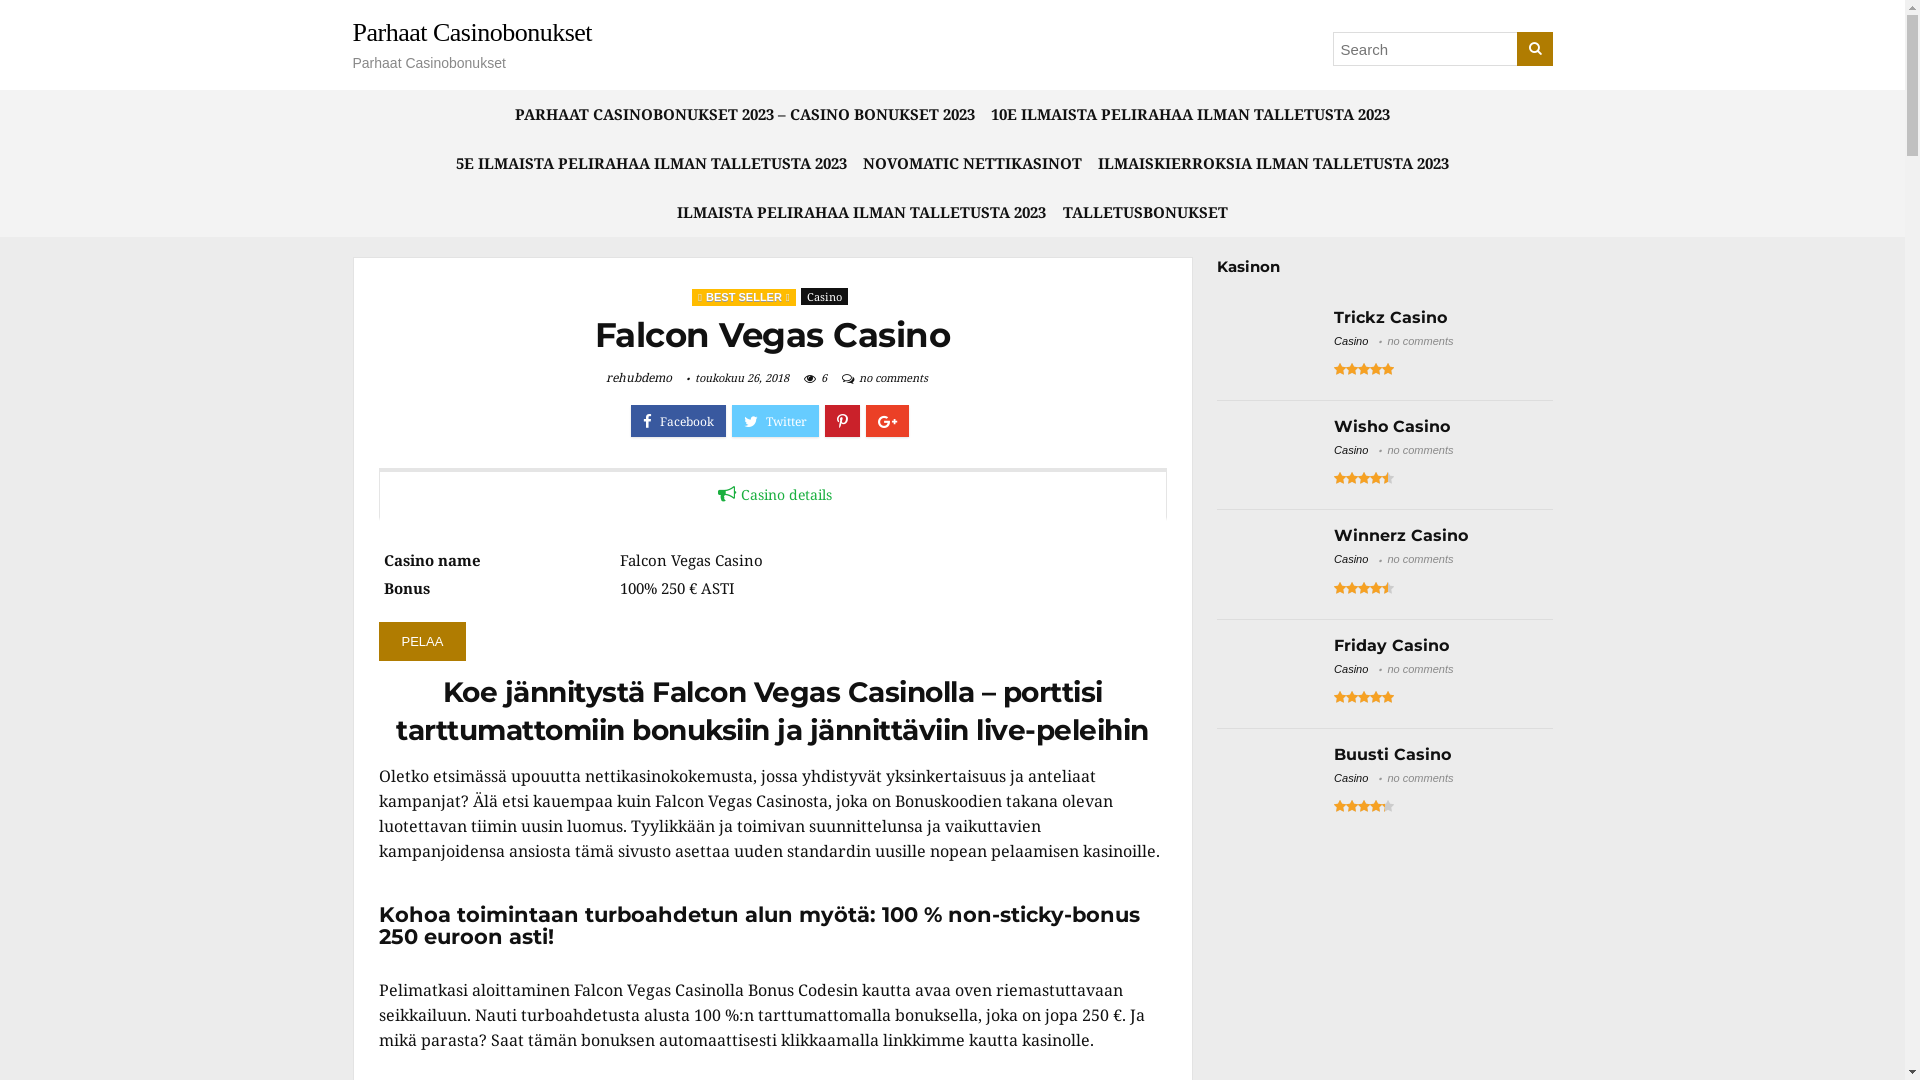  I want to click on 5E ILMAISTA PELIRAHAA ILMAN TALLETUSTA 2023, so click(652, 164).